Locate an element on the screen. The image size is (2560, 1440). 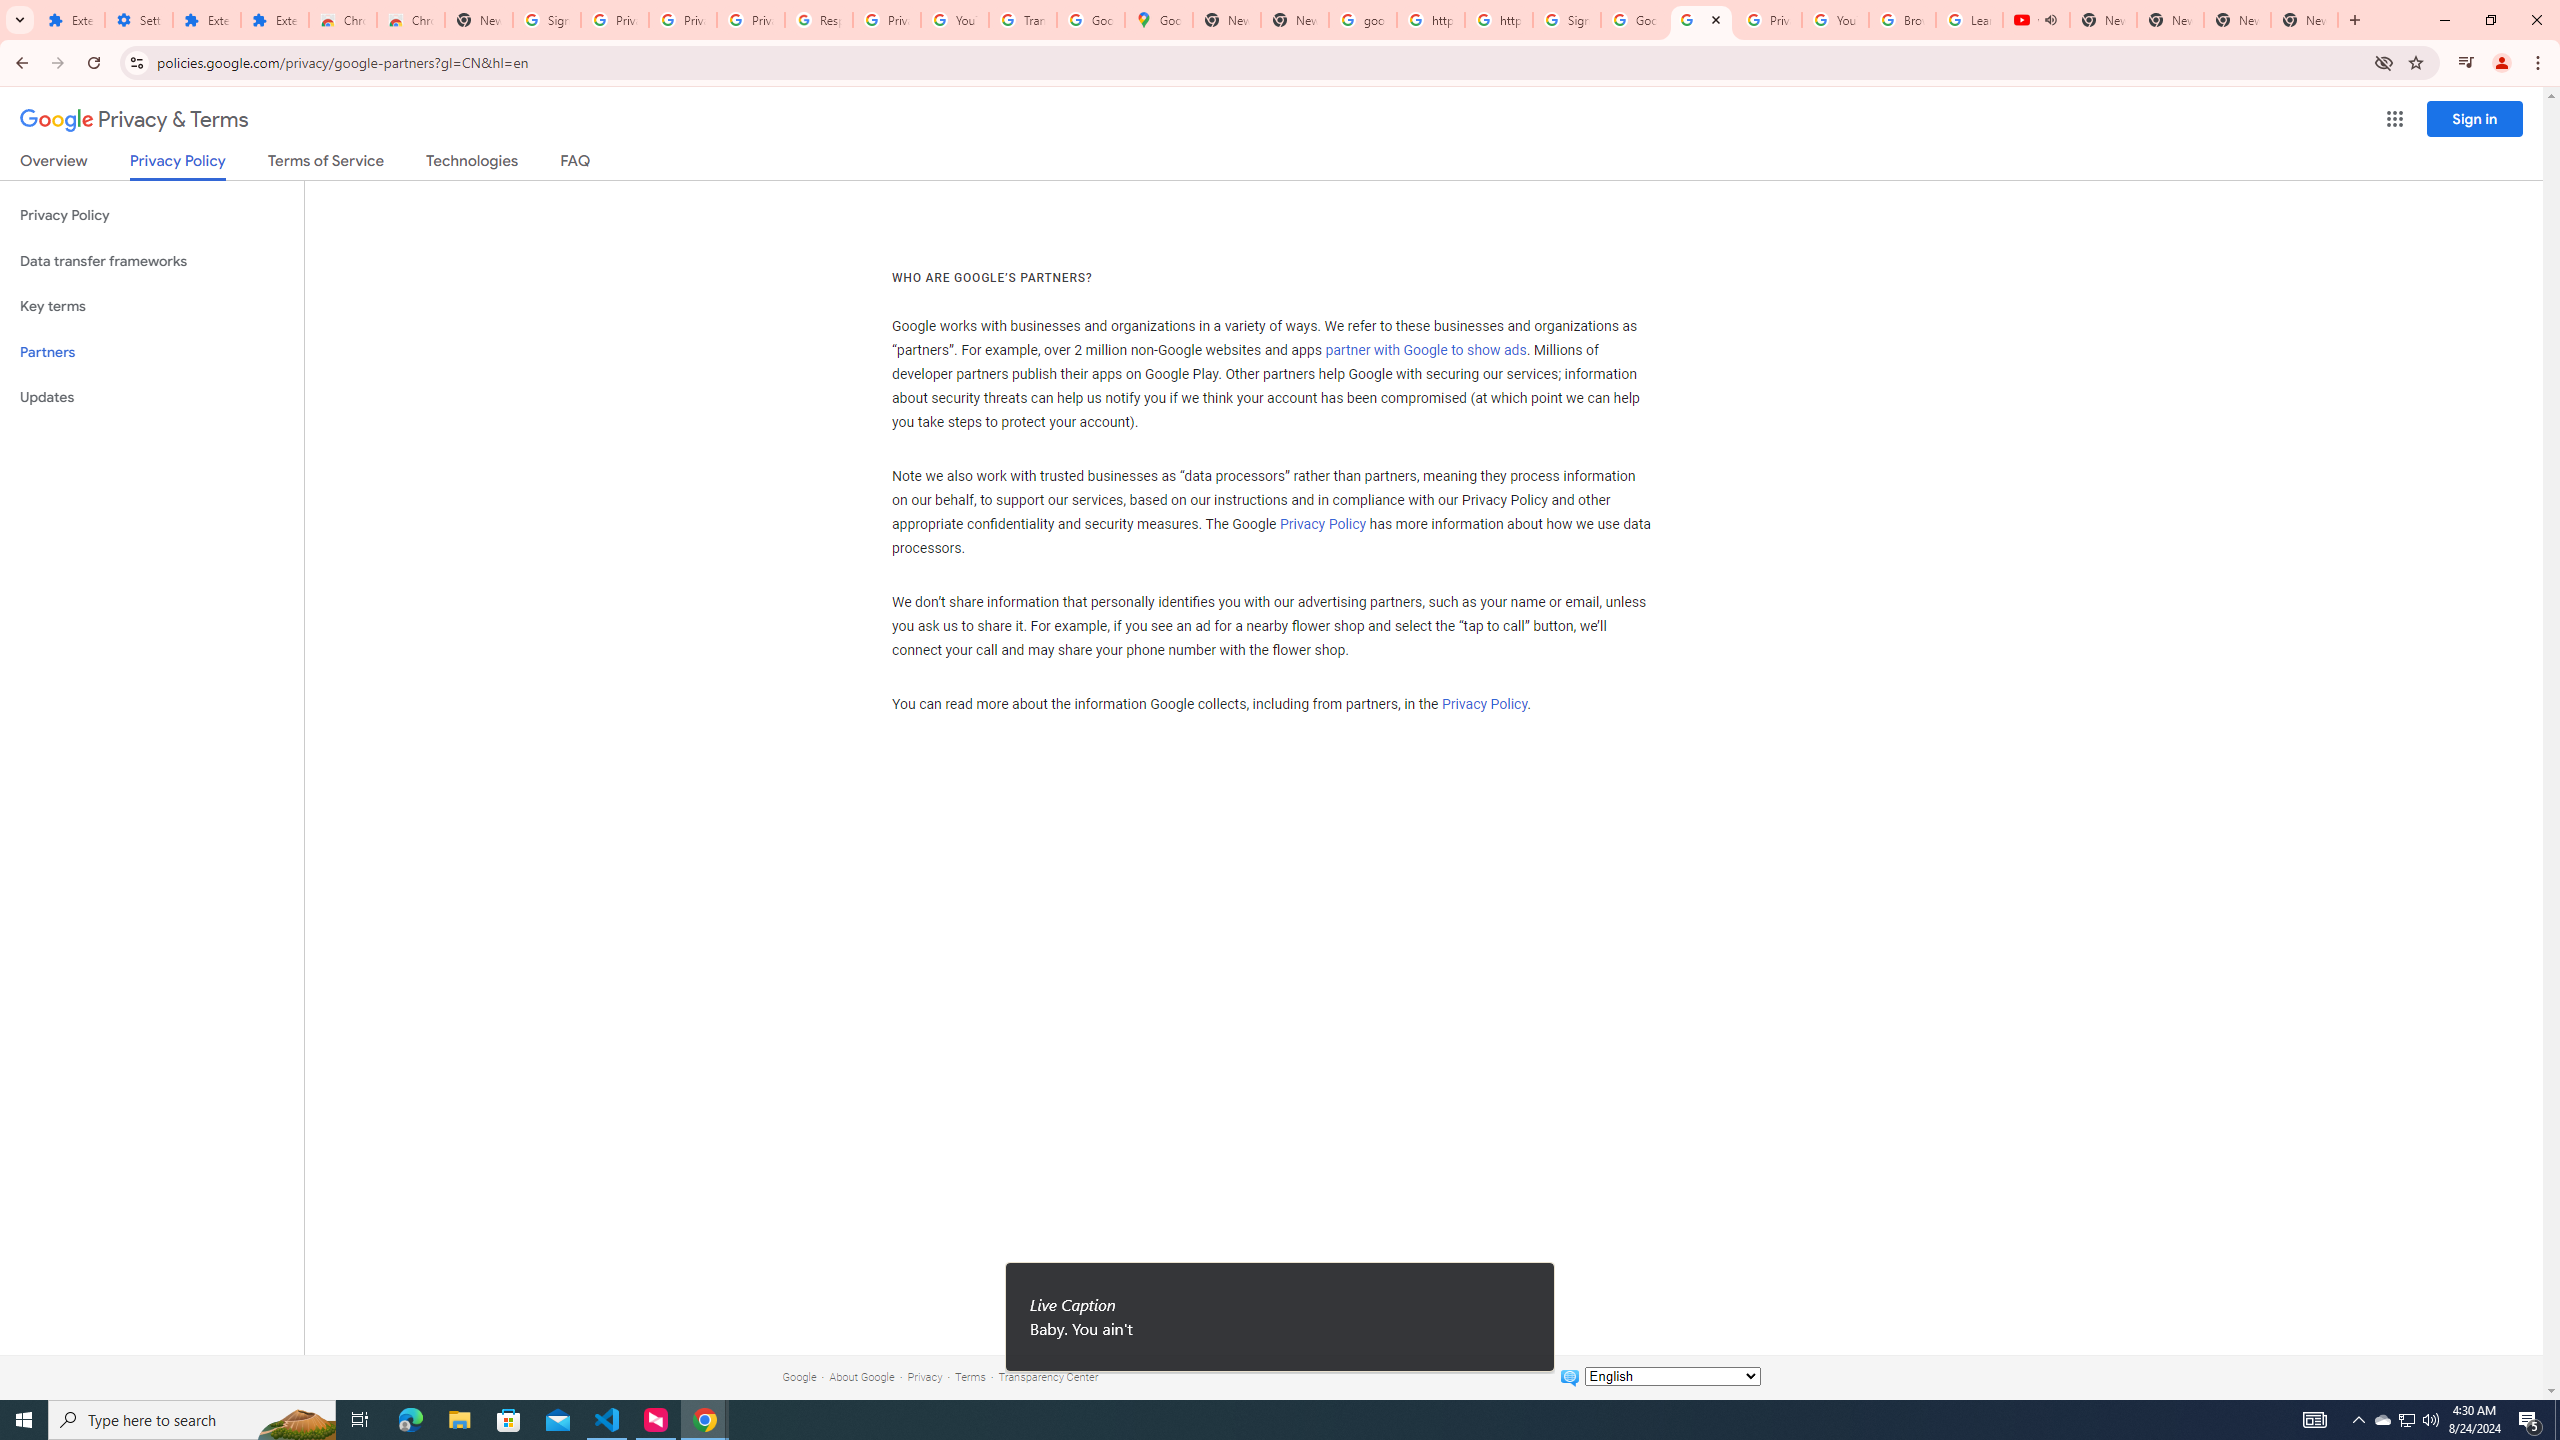
Sign in - Google Accounts is located at coordinates (546, 20).